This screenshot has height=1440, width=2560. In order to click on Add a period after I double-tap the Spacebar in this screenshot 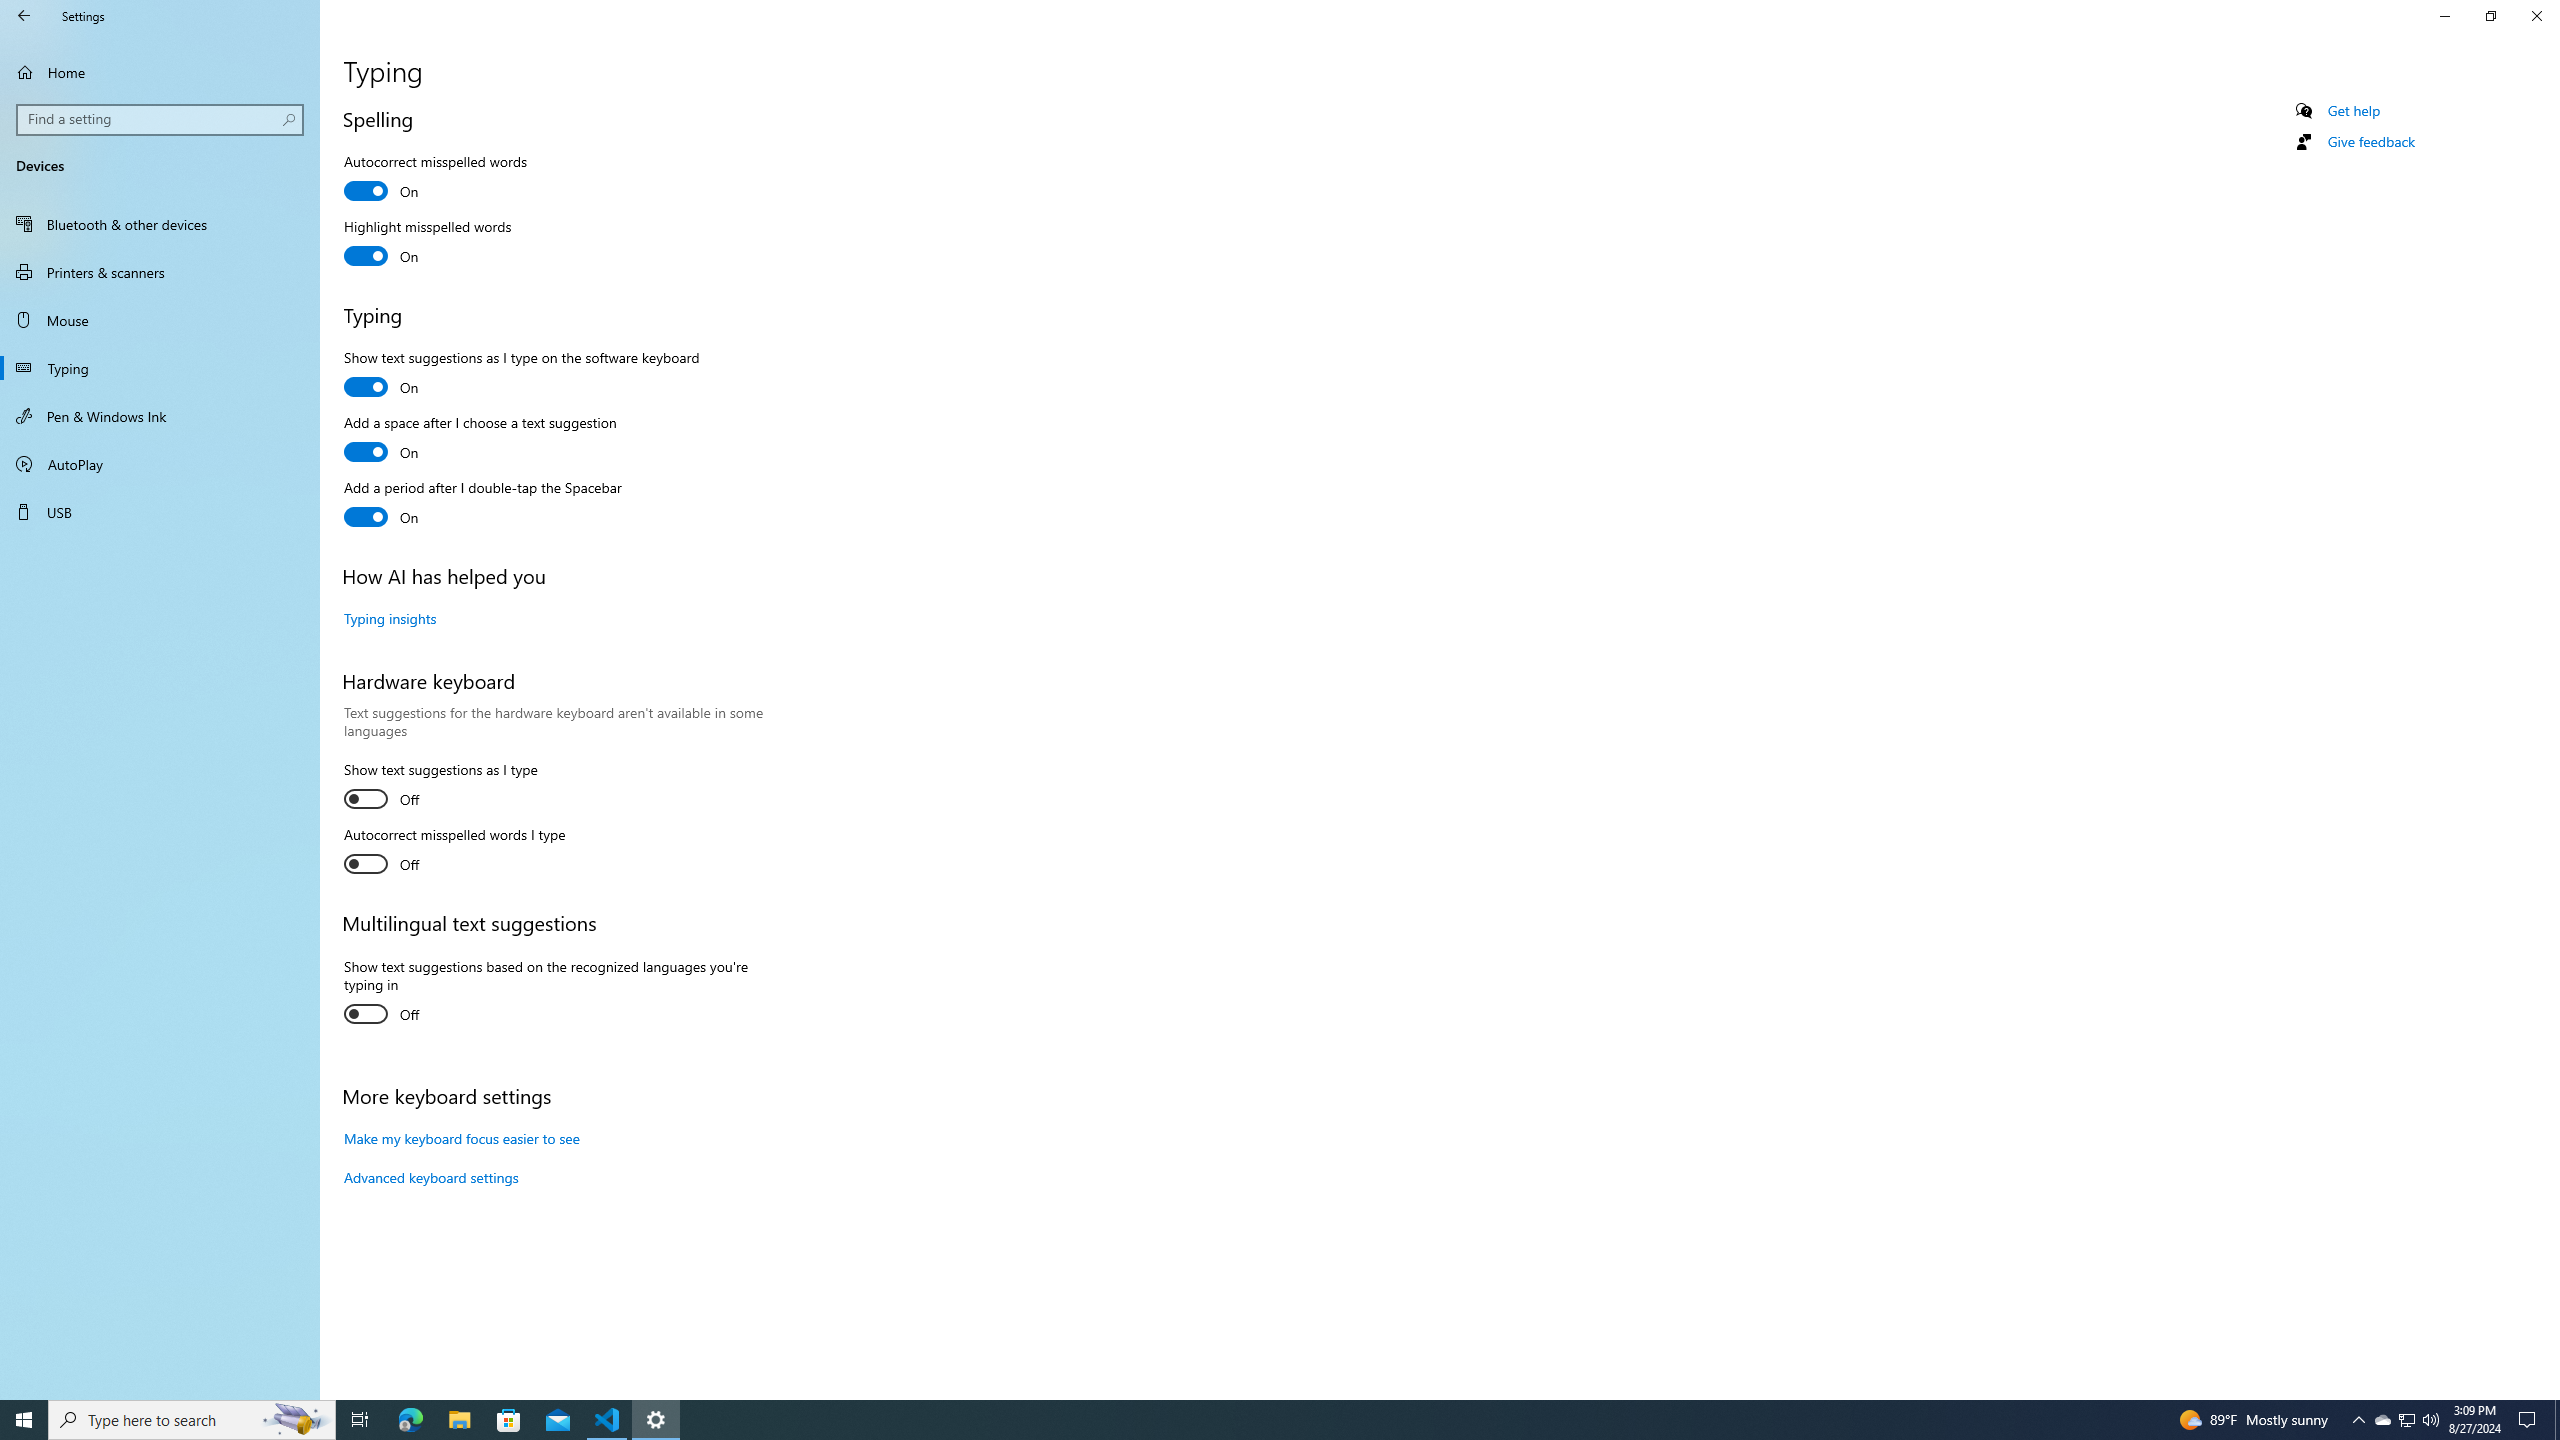, I will do `click(482, 505)`.